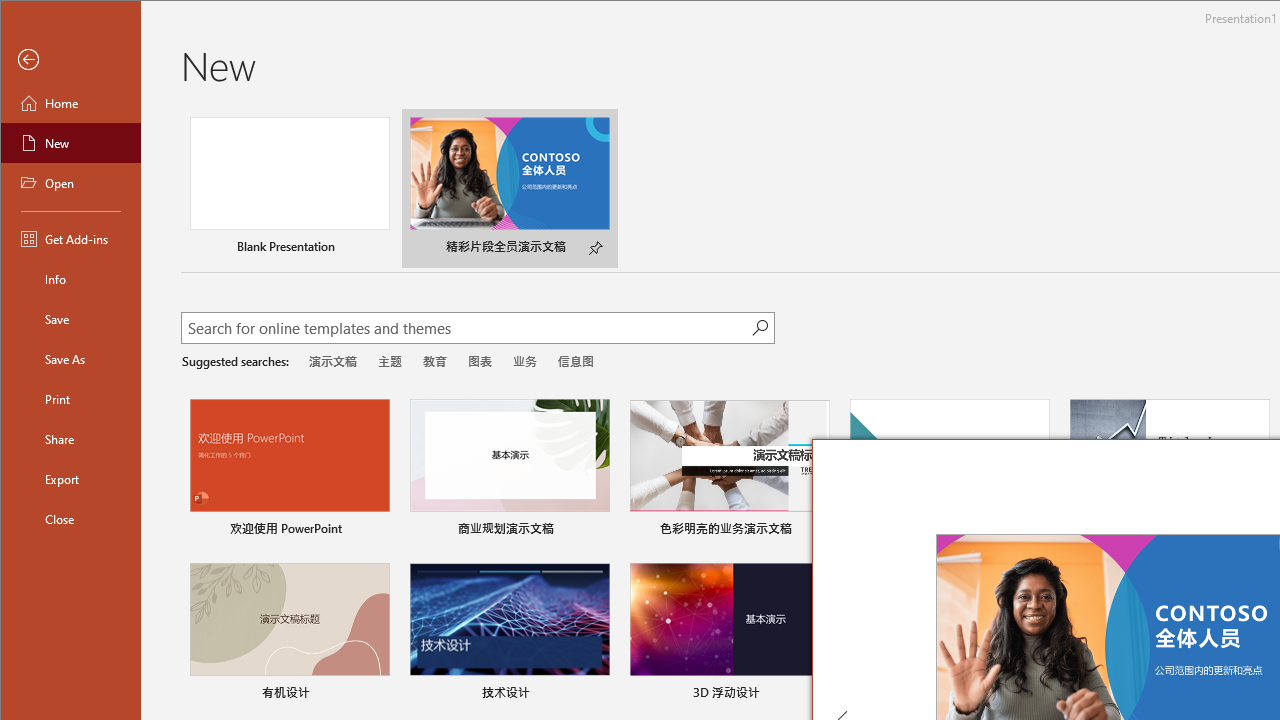 The image size is (1280, 720). I want to click on Export, so click(70, 478).